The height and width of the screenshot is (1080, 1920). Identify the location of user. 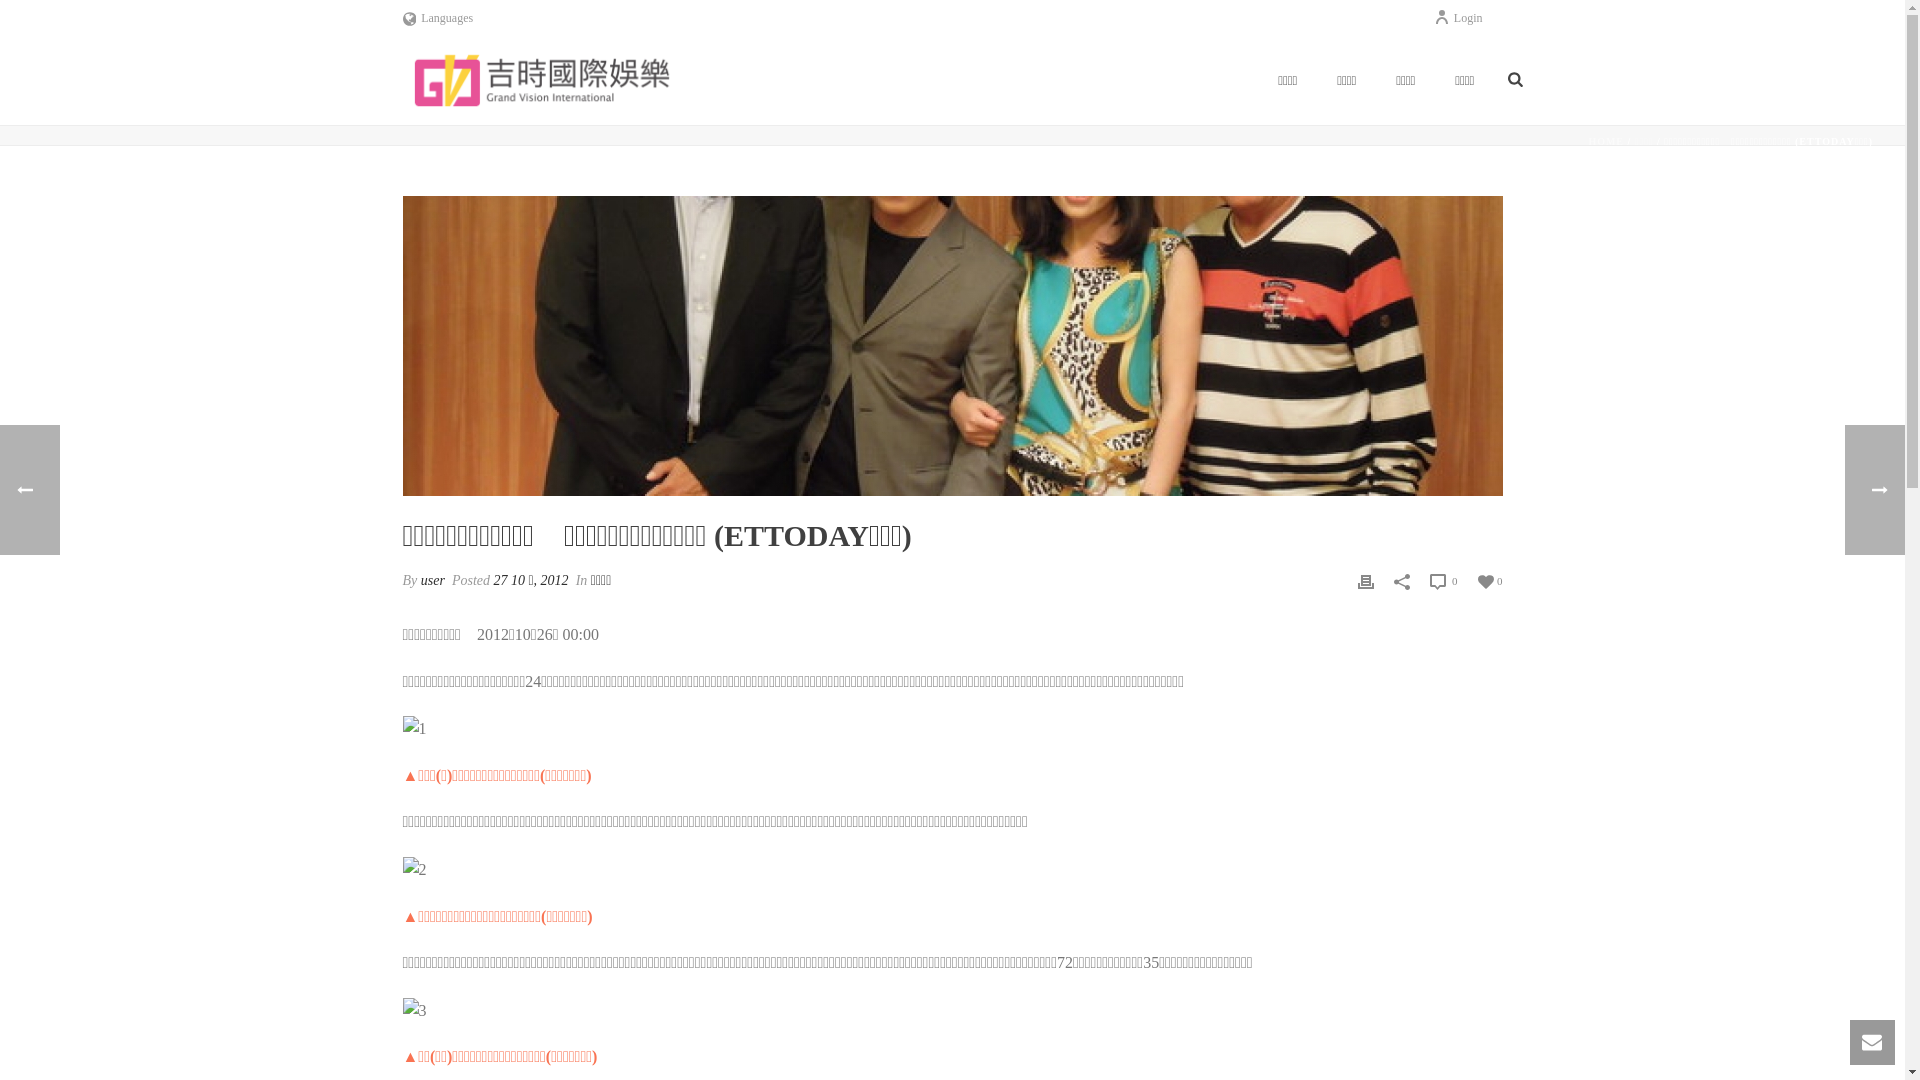
(433, 580).